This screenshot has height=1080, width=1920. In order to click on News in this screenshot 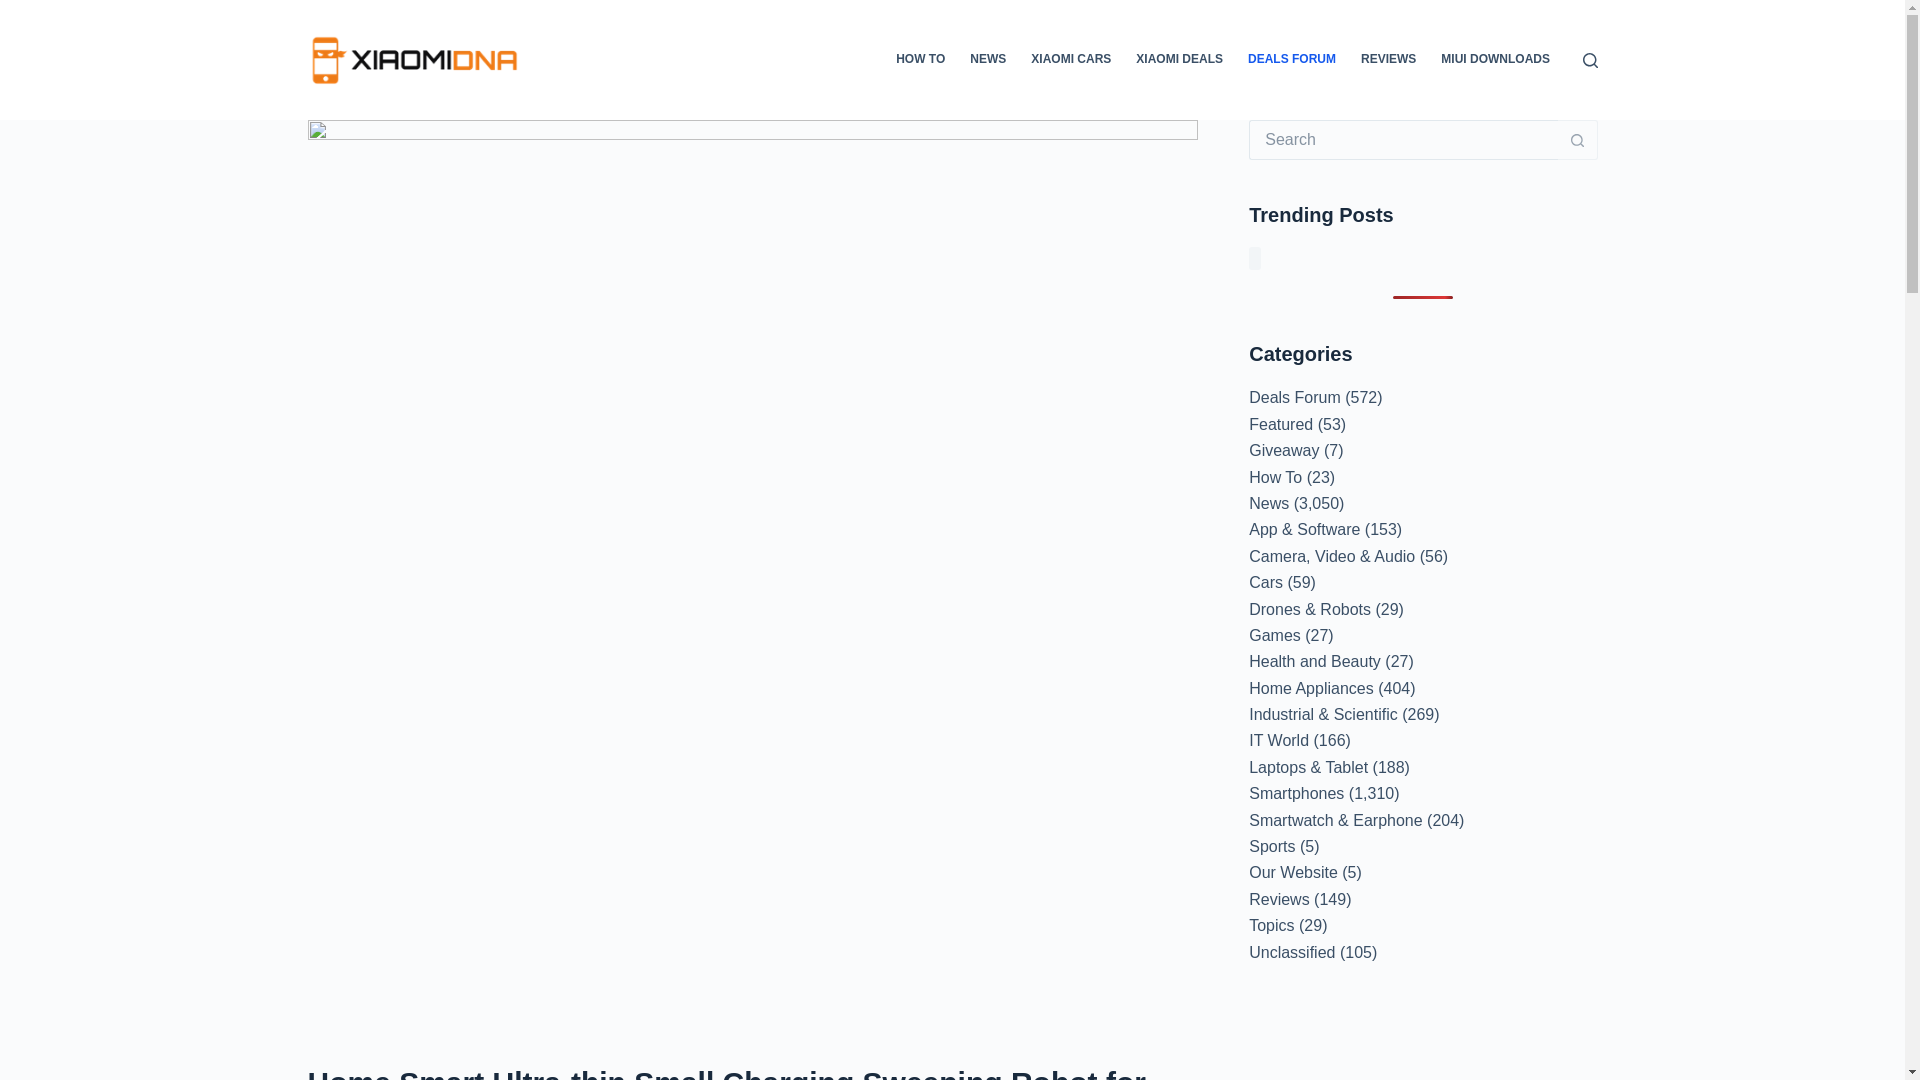, I will do `click(1268, 502)`.